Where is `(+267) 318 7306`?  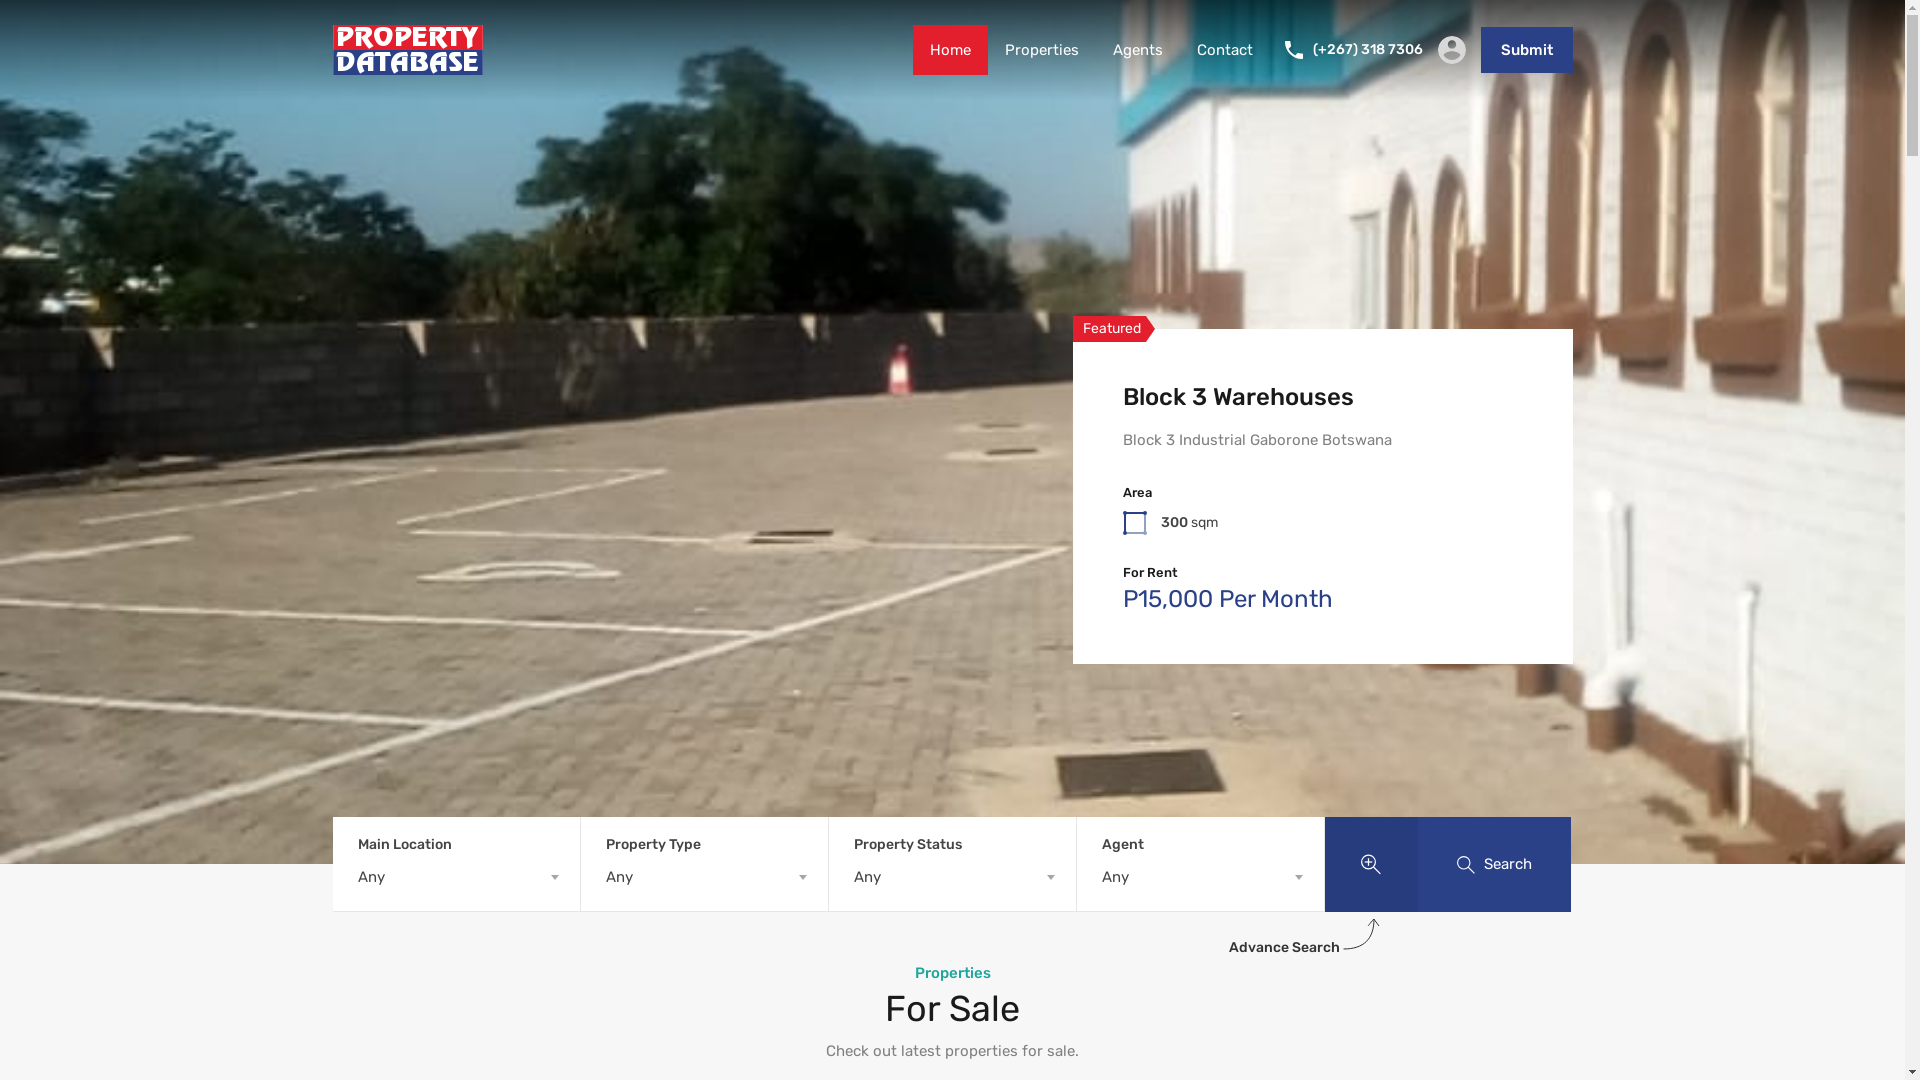
(+267) 318 7306 is located at coordinates (1367, 50).